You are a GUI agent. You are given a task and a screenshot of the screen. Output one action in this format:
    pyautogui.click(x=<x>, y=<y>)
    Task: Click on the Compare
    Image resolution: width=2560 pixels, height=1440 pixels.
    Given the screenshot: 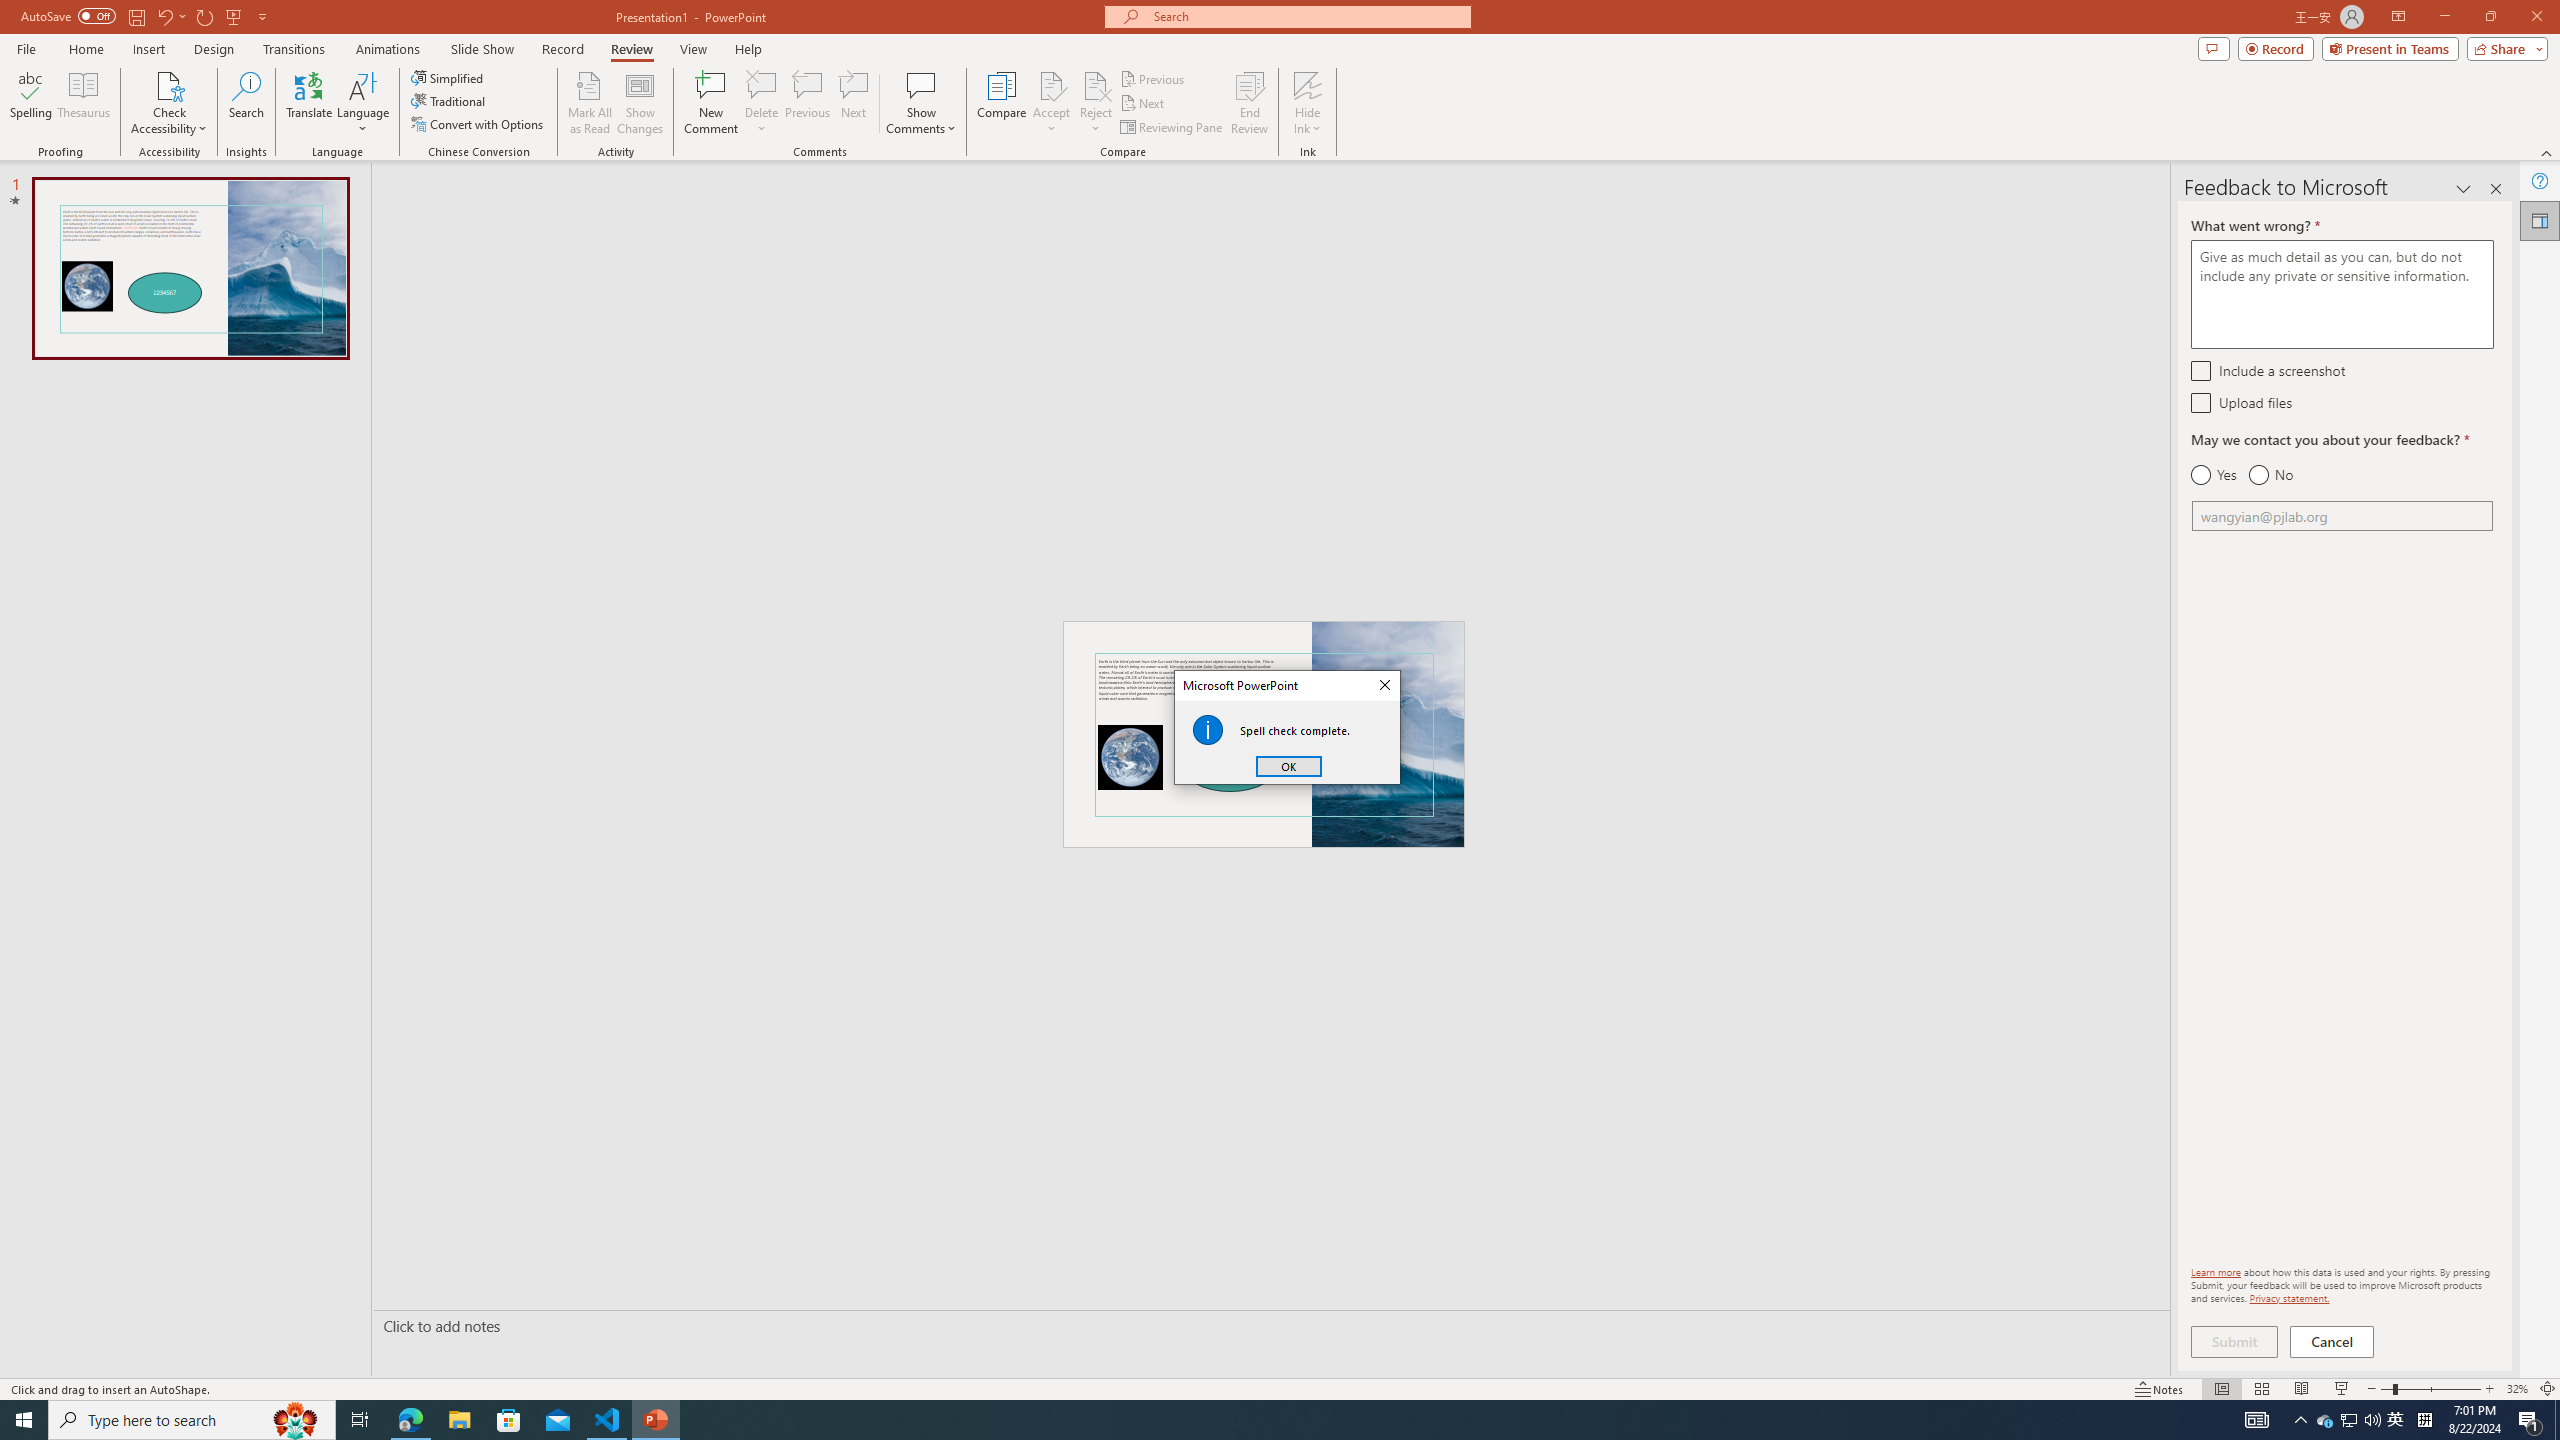 What is the action you would take?
    pyautogui.click(x=1002, y=103)
    